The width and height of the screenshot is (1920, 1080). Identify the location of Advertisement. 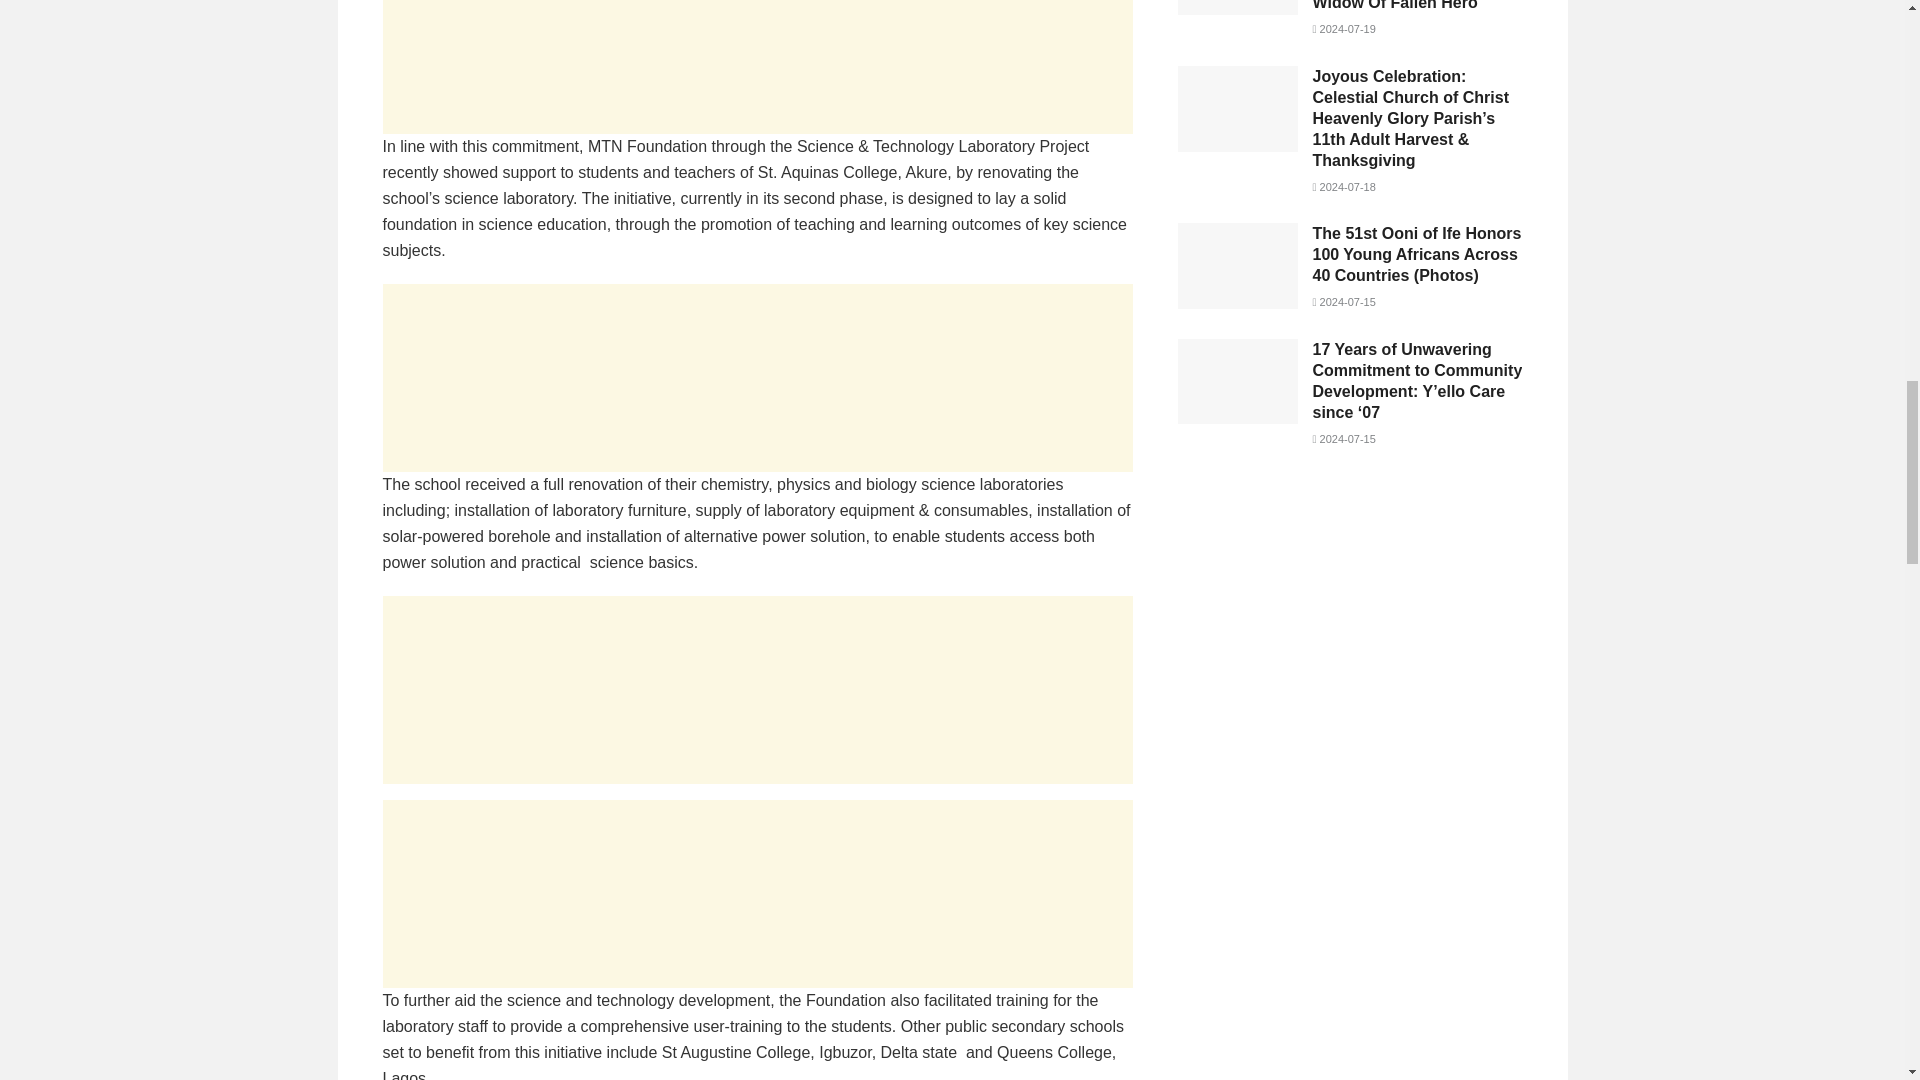
(757, 66).